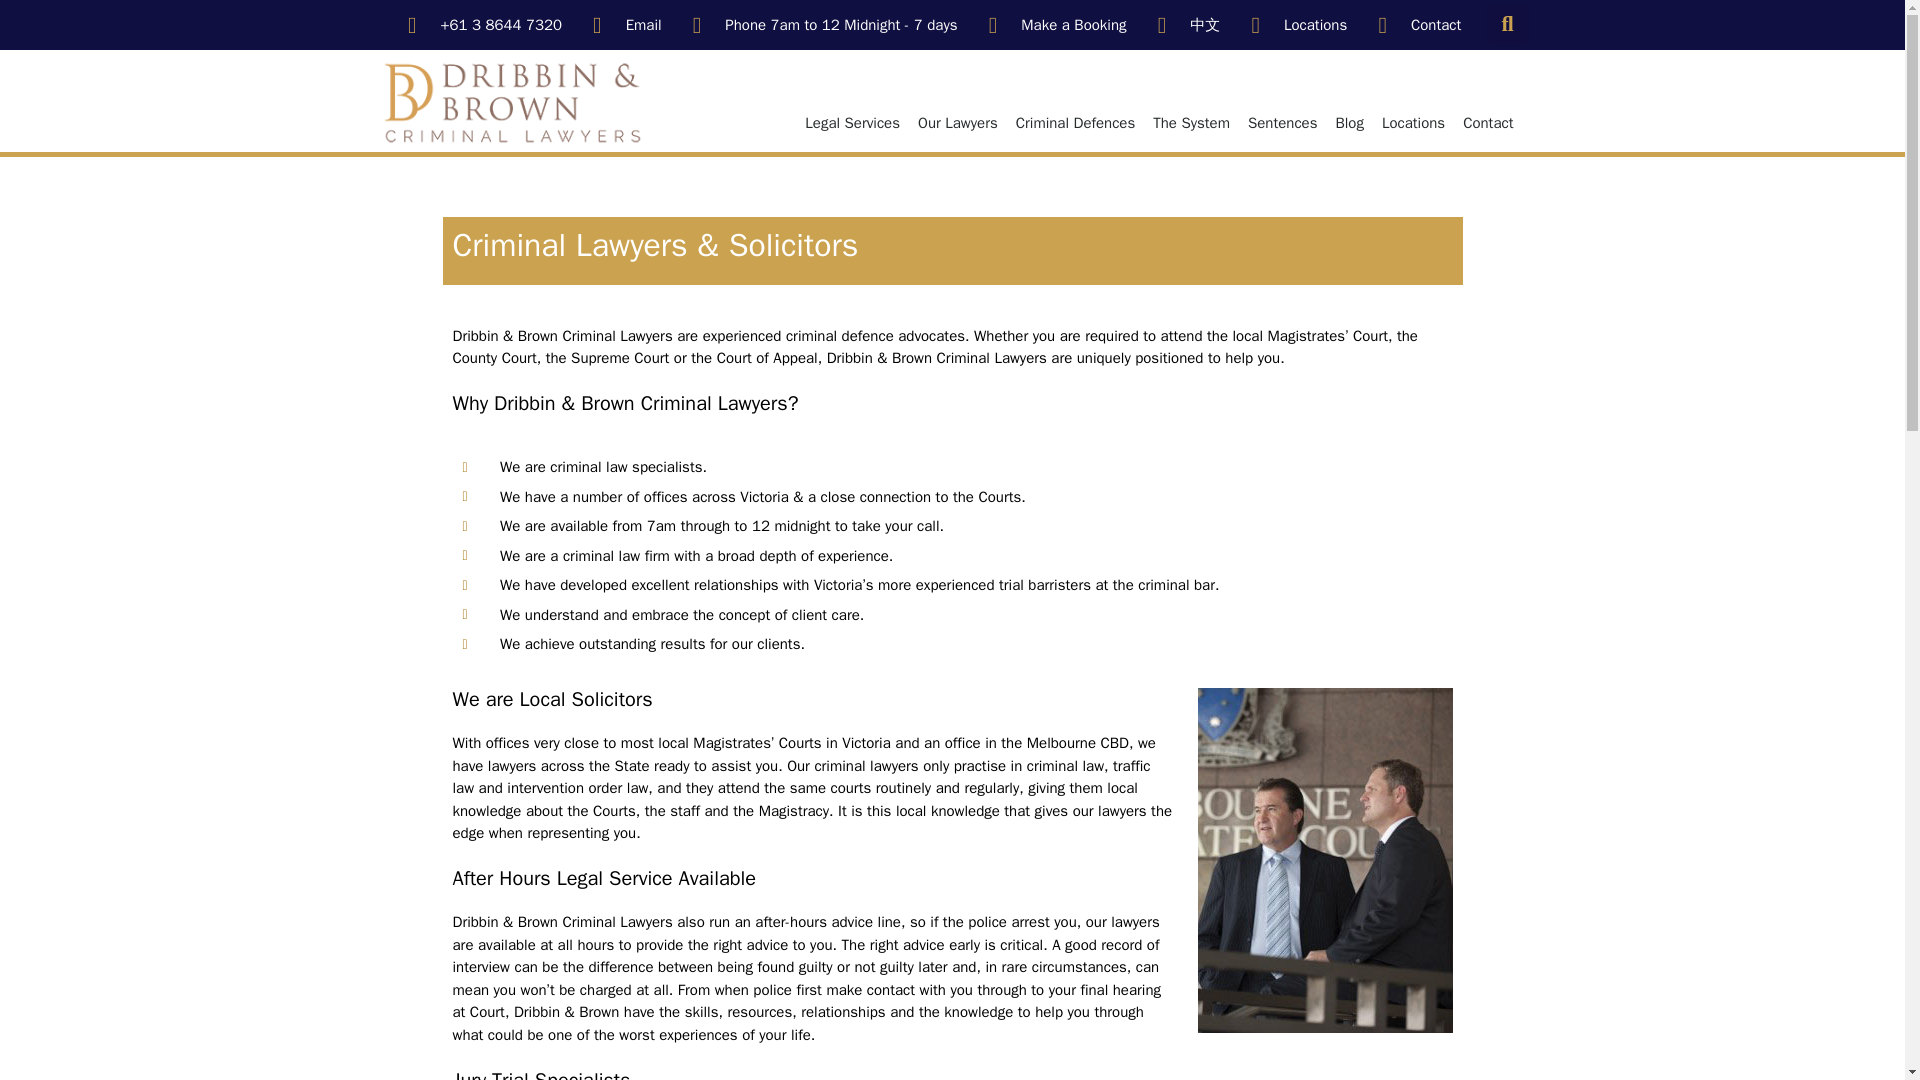  Describe the element at coordinates (1412, 122) in the screenshot. I see `Locations` at that location.